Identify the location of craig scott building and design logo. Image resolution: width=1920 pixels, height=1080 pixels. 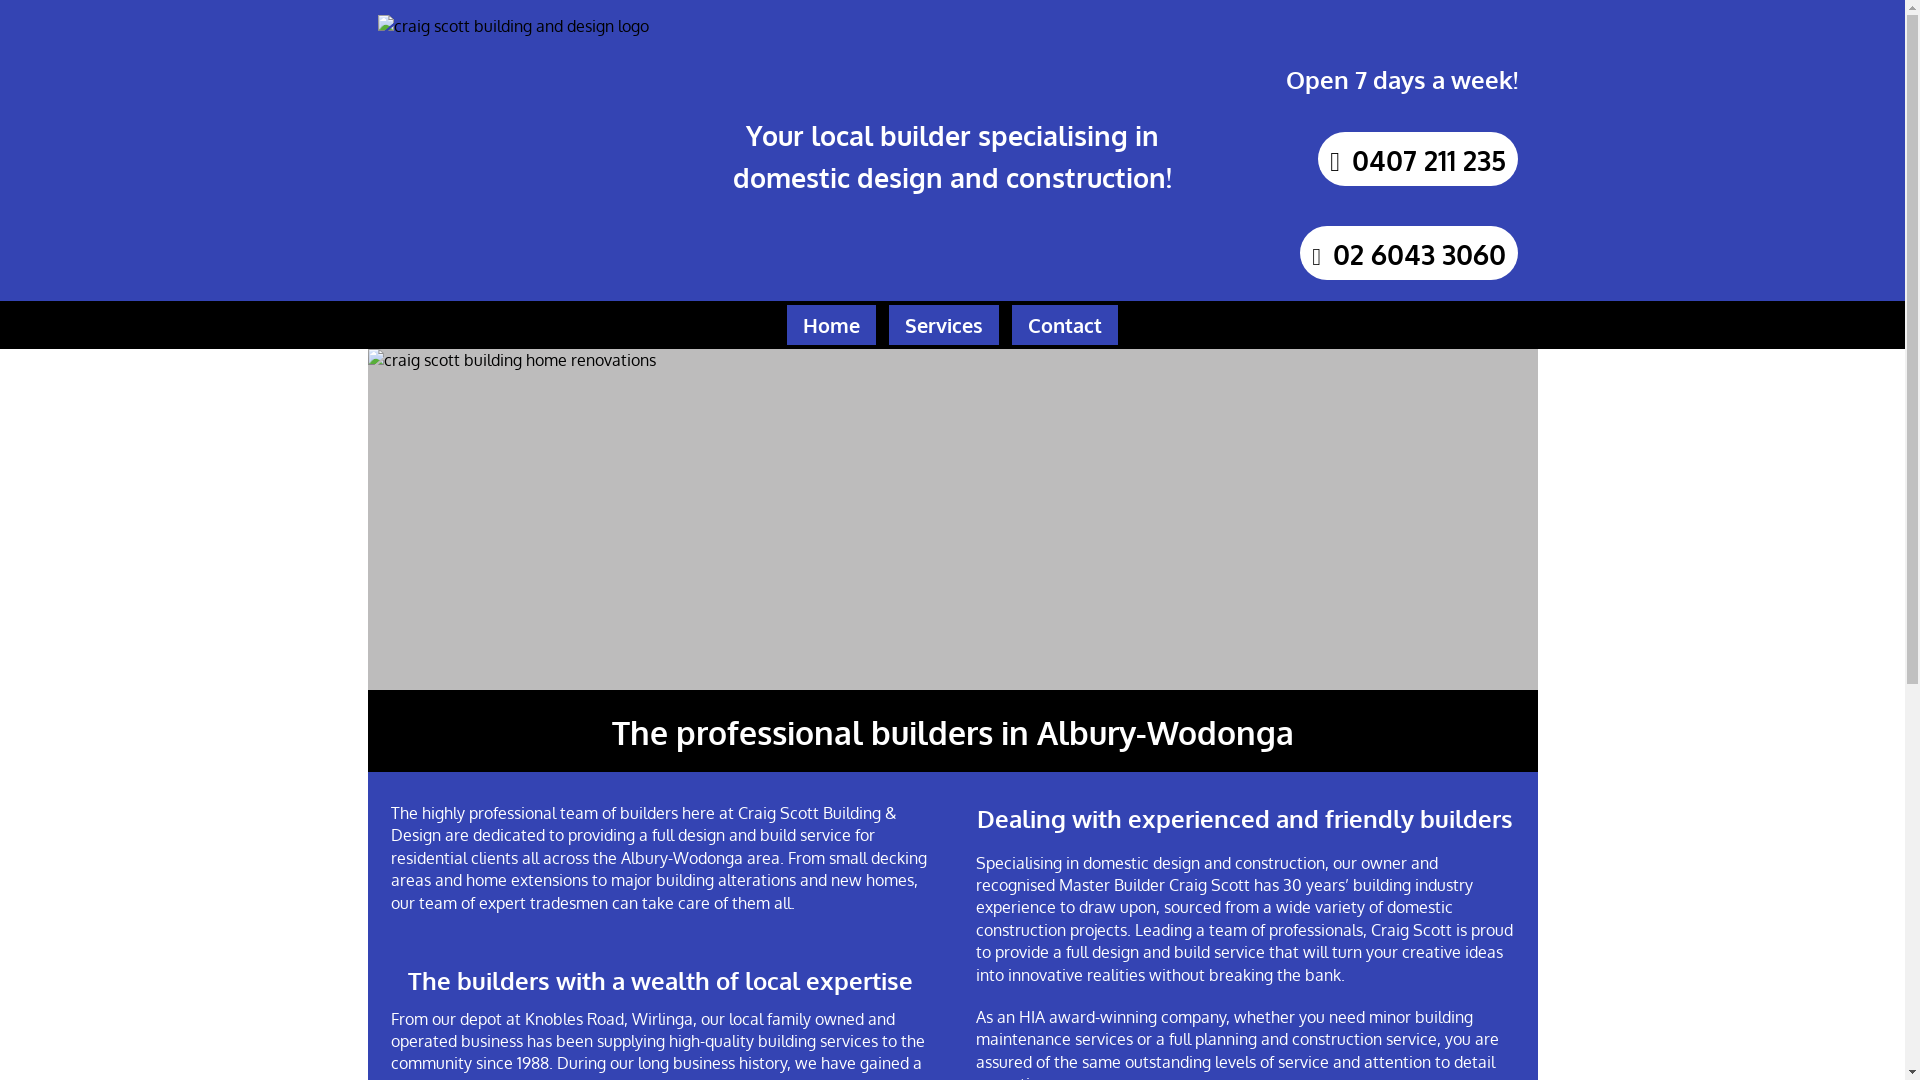
(514, 150).